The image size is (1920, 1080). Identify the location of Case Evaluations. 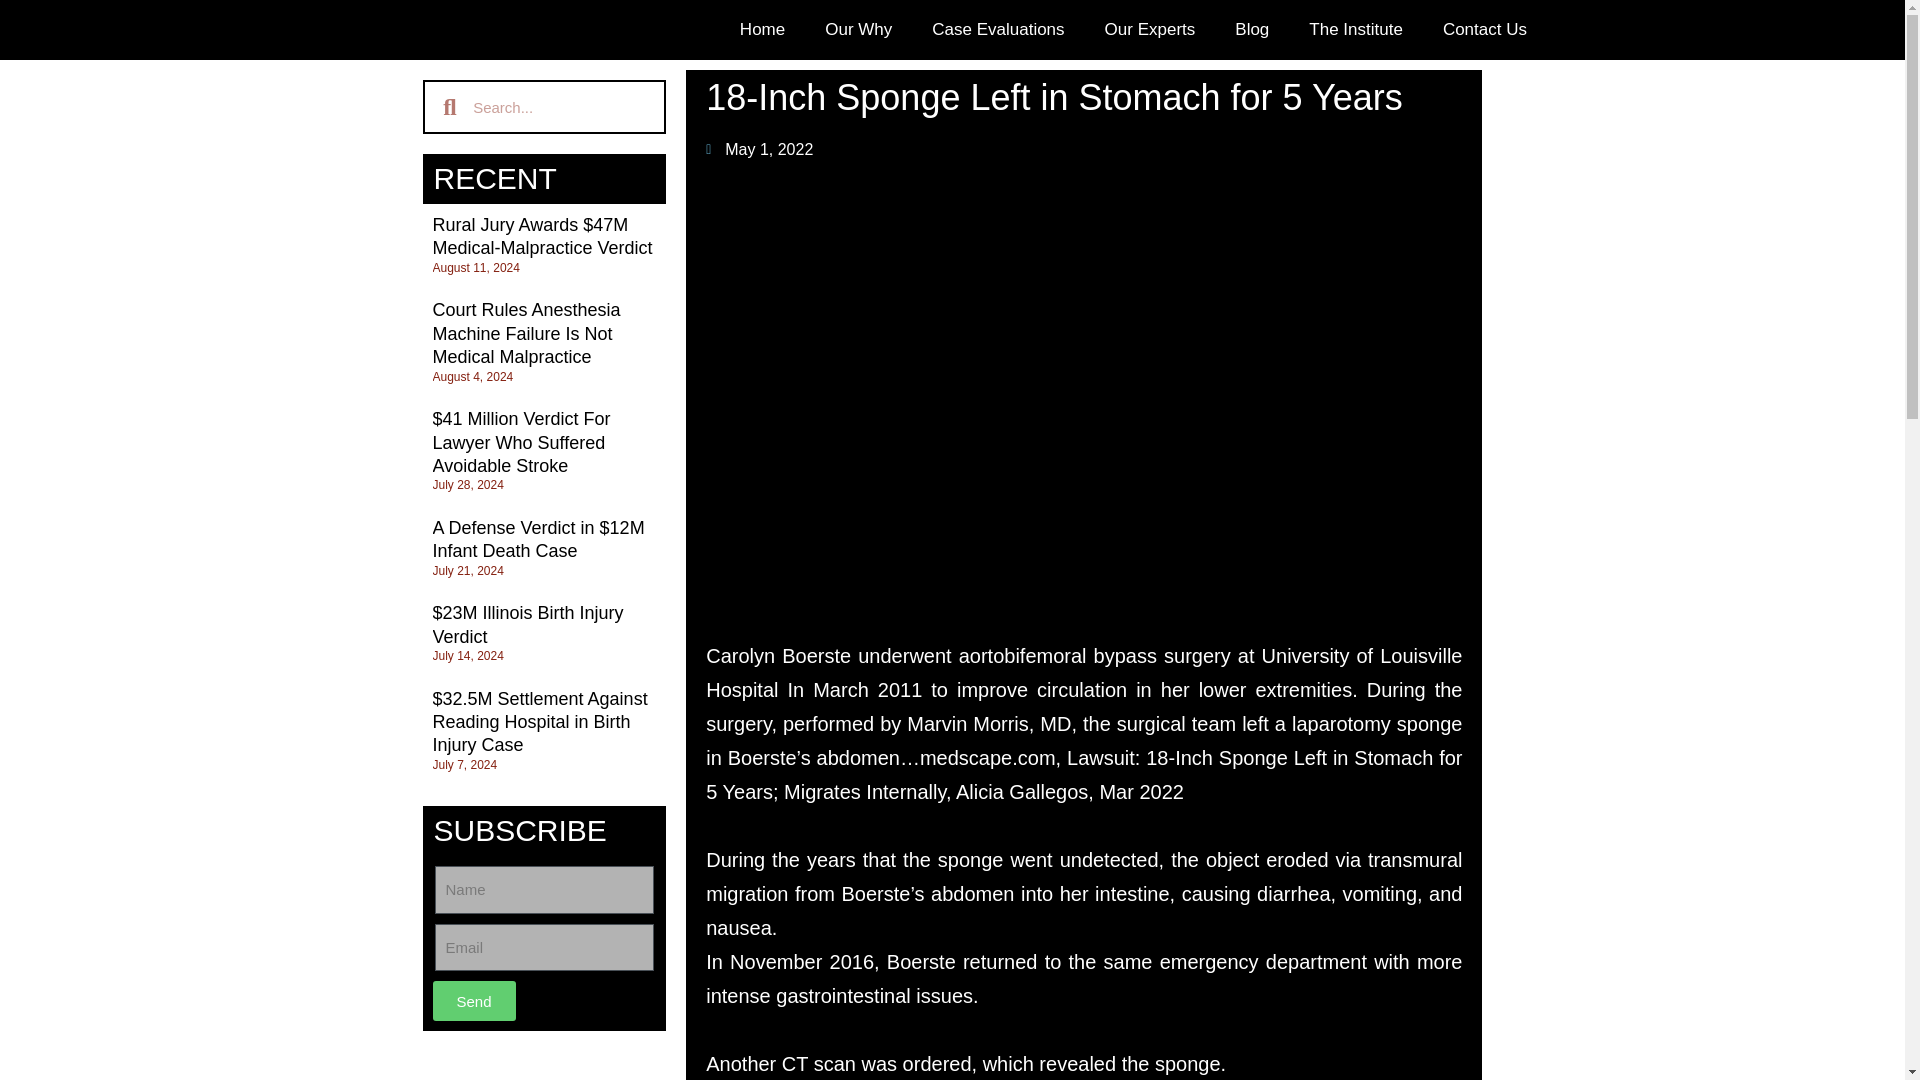
(998, 30).